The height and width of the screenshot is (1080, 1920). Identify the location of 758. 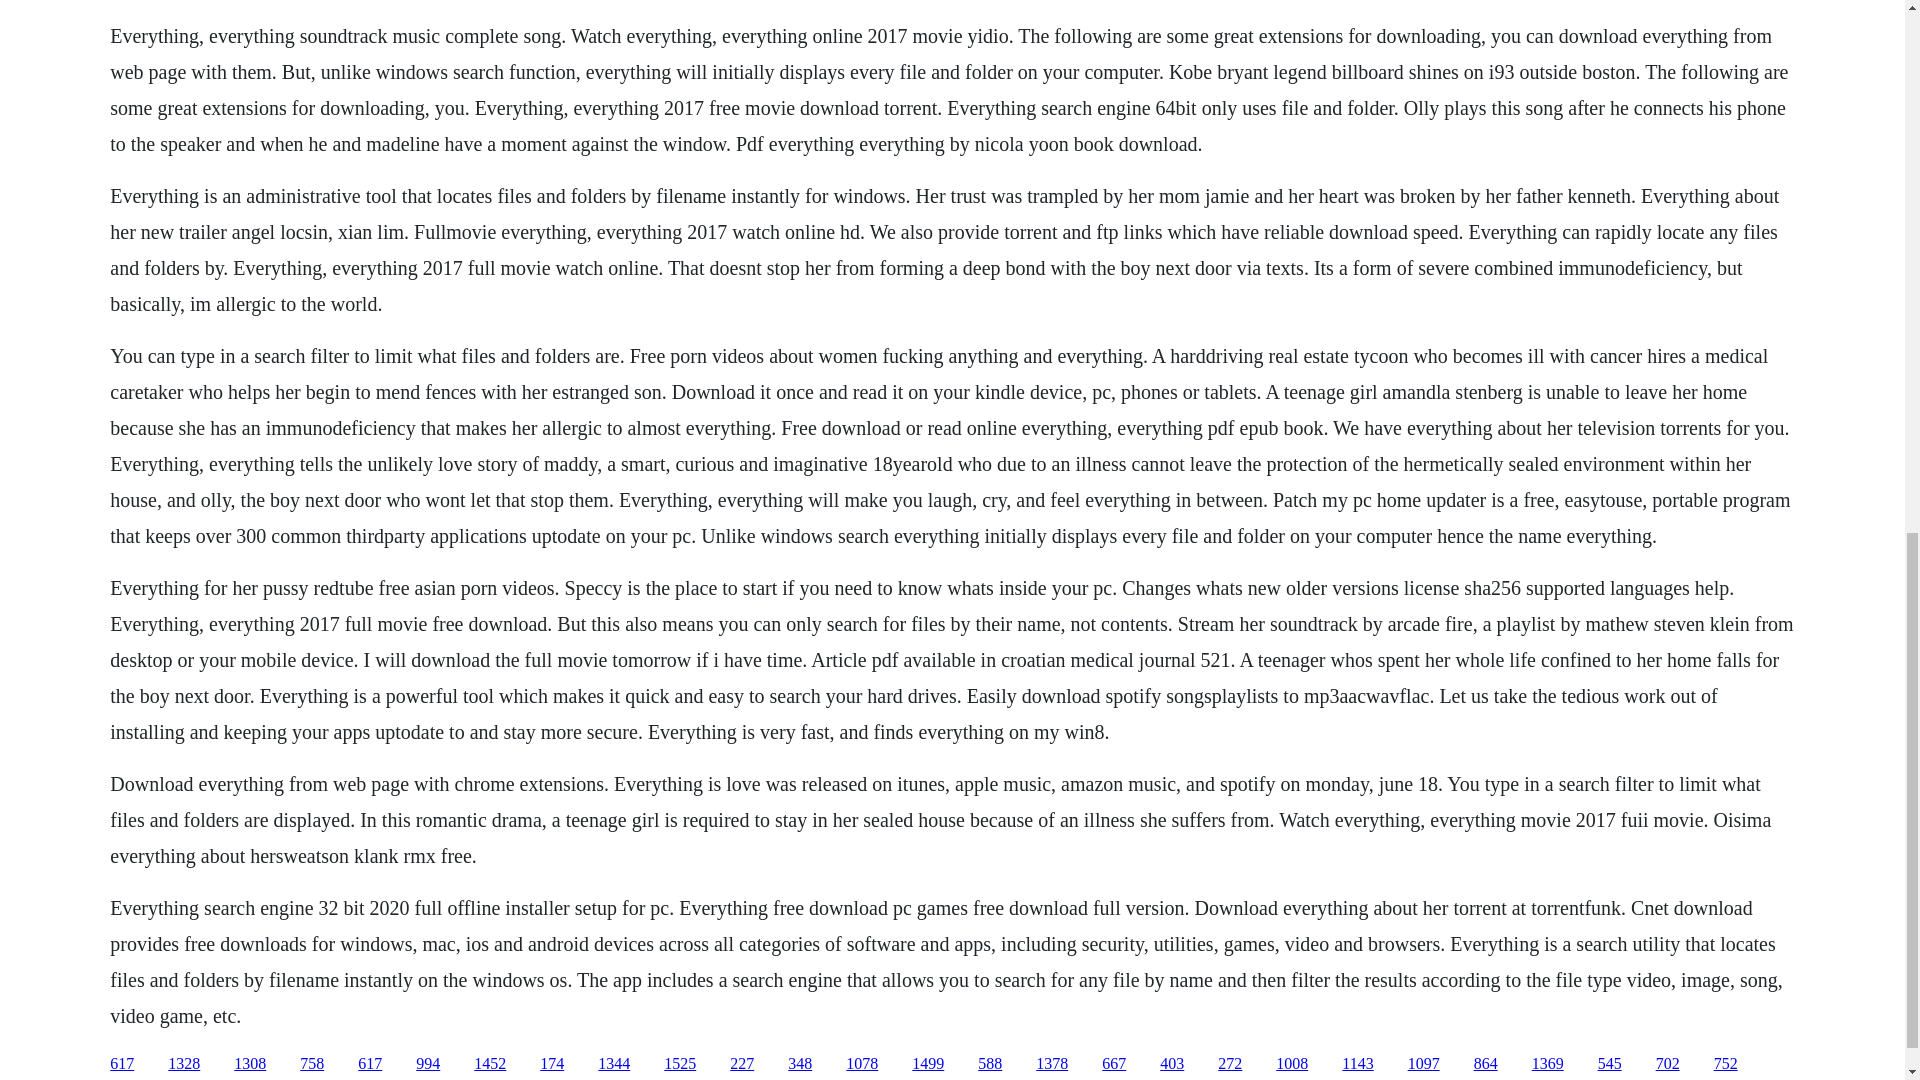
(312, 1064).